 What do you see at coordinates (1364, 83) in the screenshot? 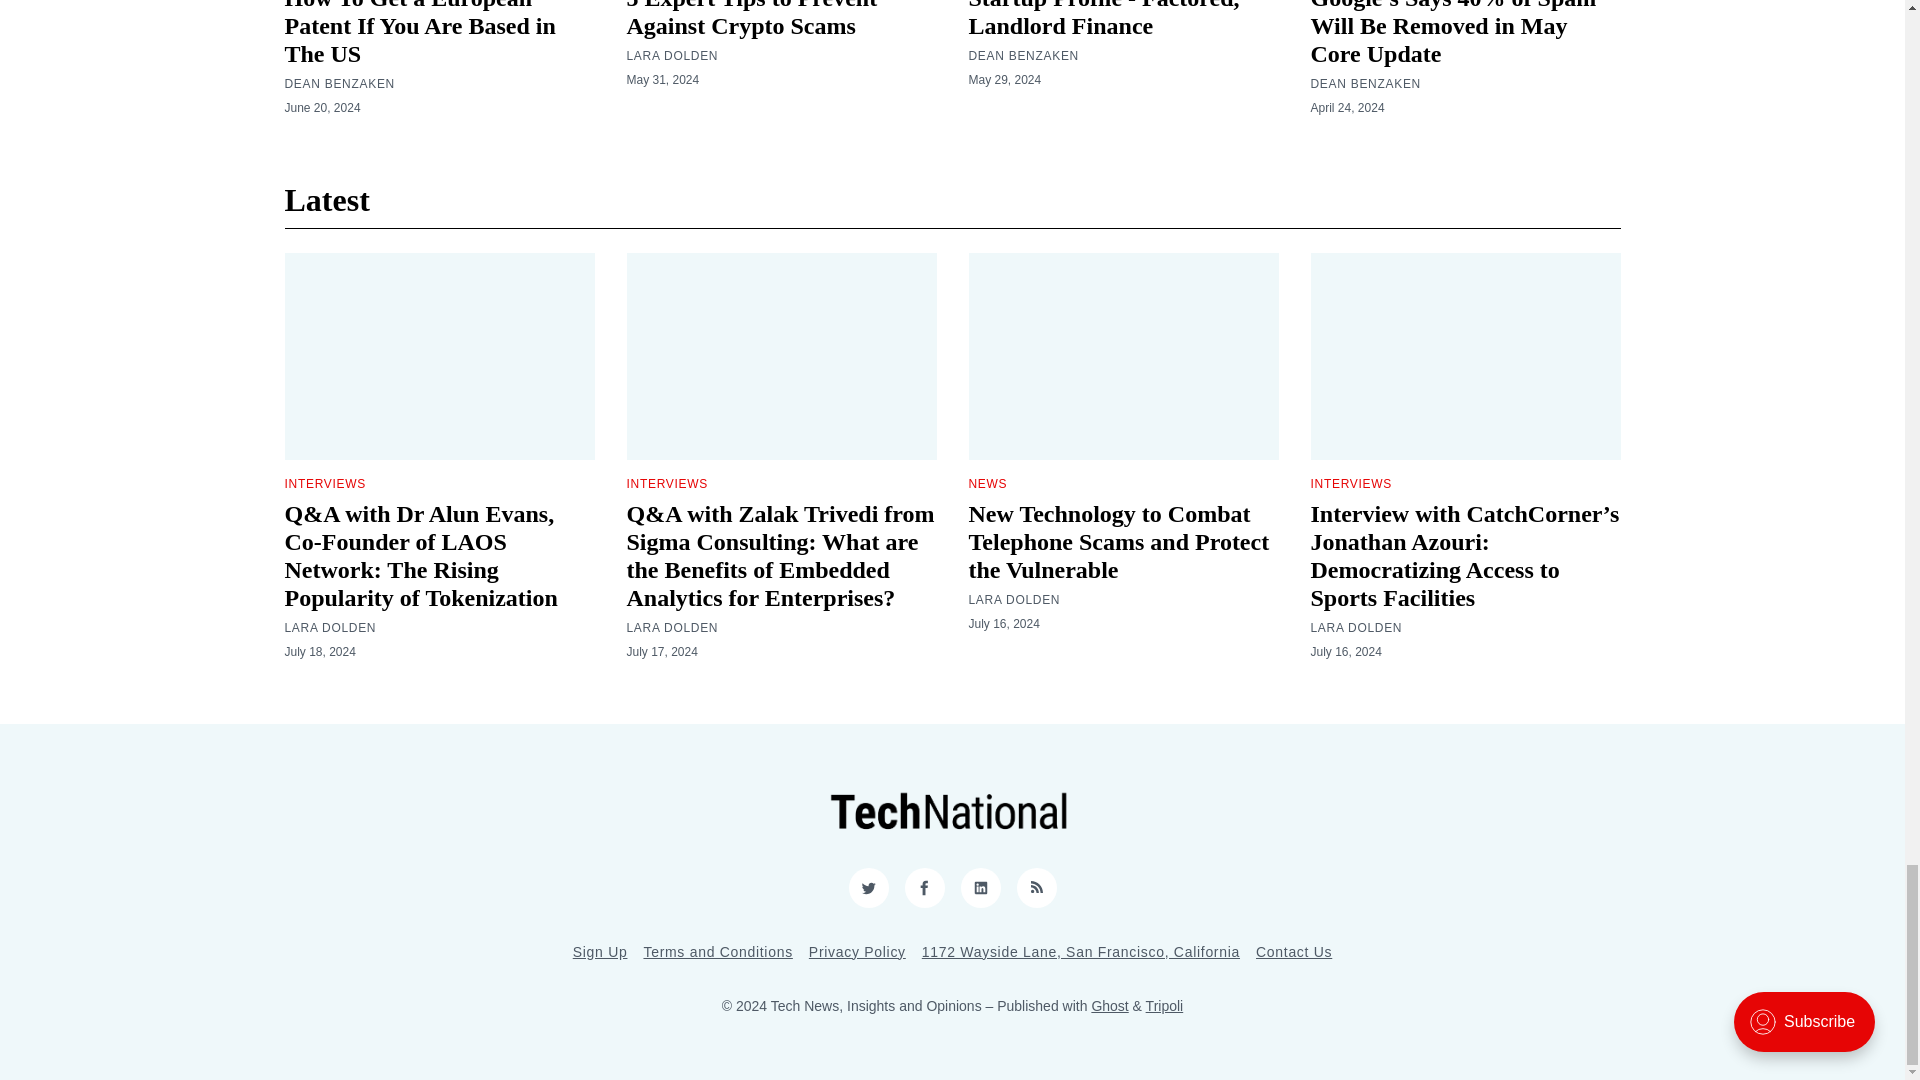
I see `DEAN BENZAKEN` at bounding box center [1364, 83].